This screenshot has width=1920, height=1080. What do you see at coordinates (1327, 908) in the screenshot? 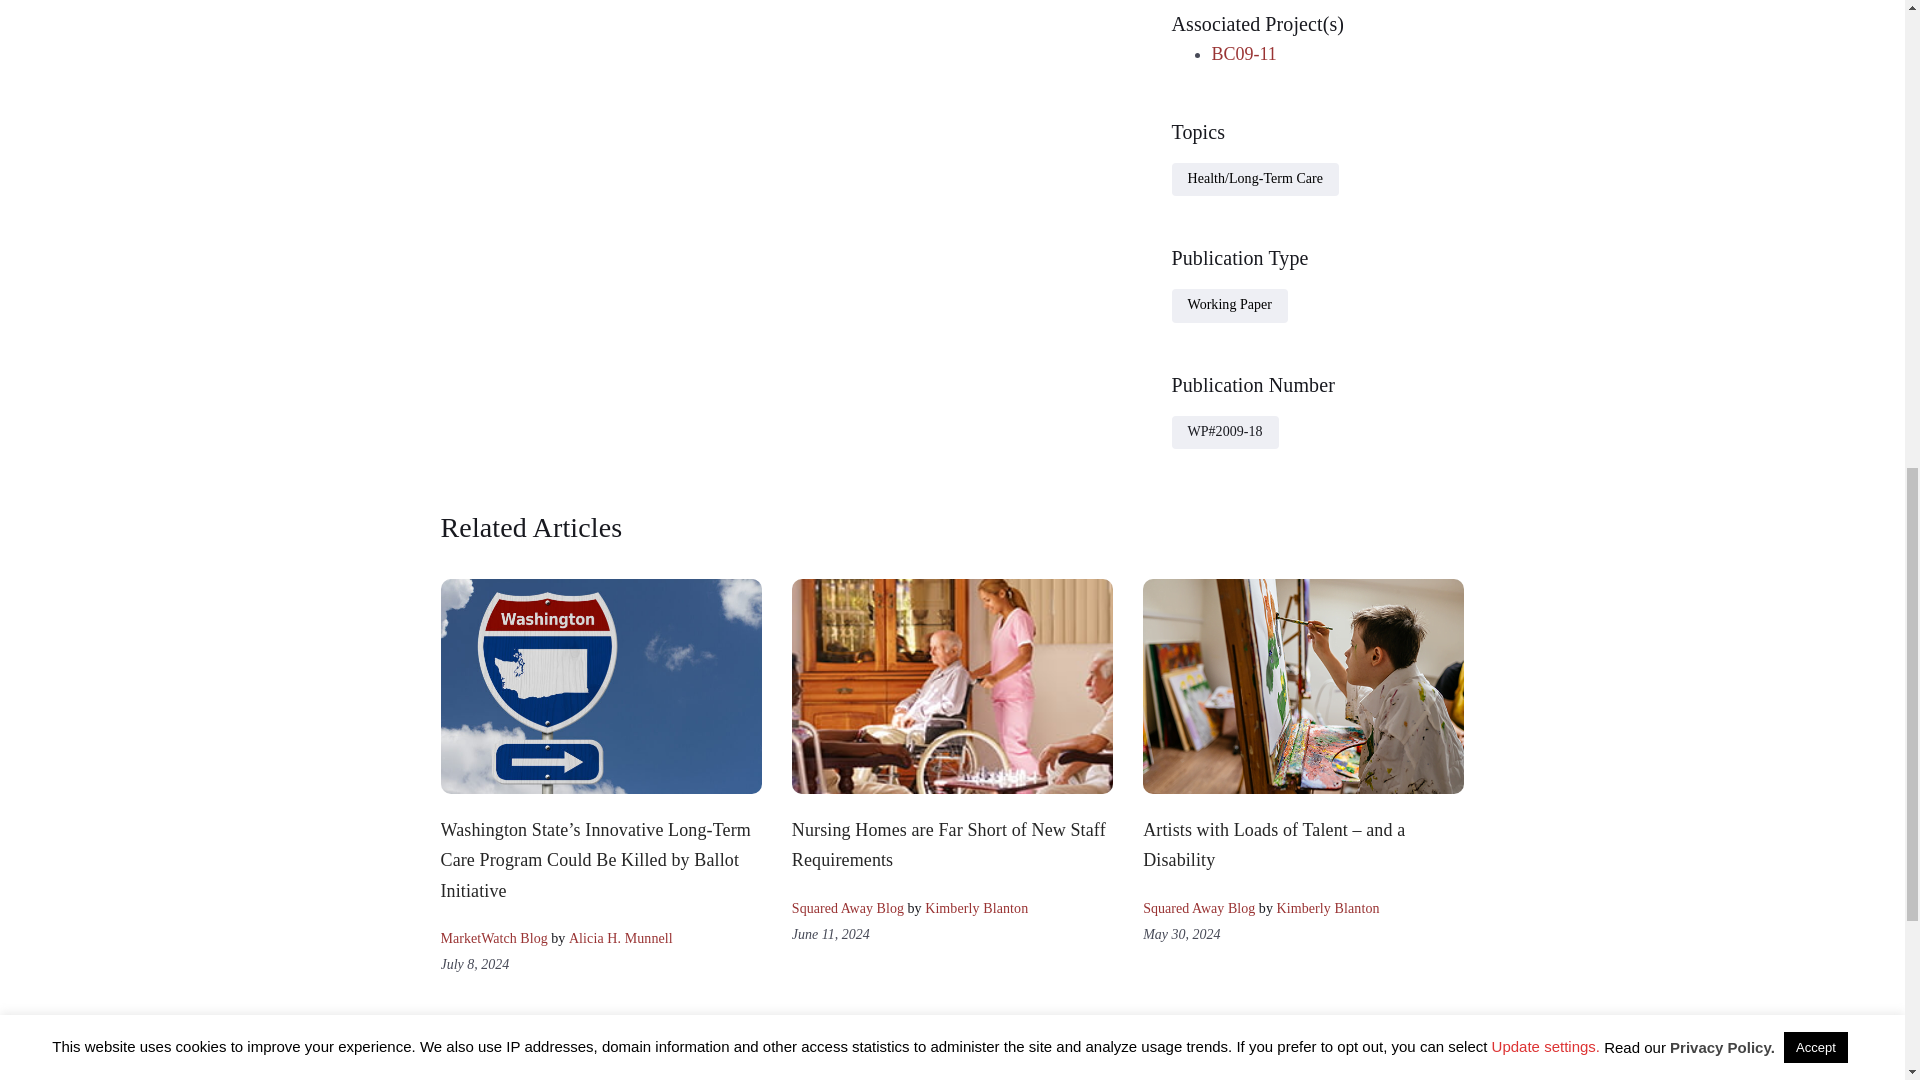
I see `Posts by Kimberly Blanton` at bounding box center [1327, 908].